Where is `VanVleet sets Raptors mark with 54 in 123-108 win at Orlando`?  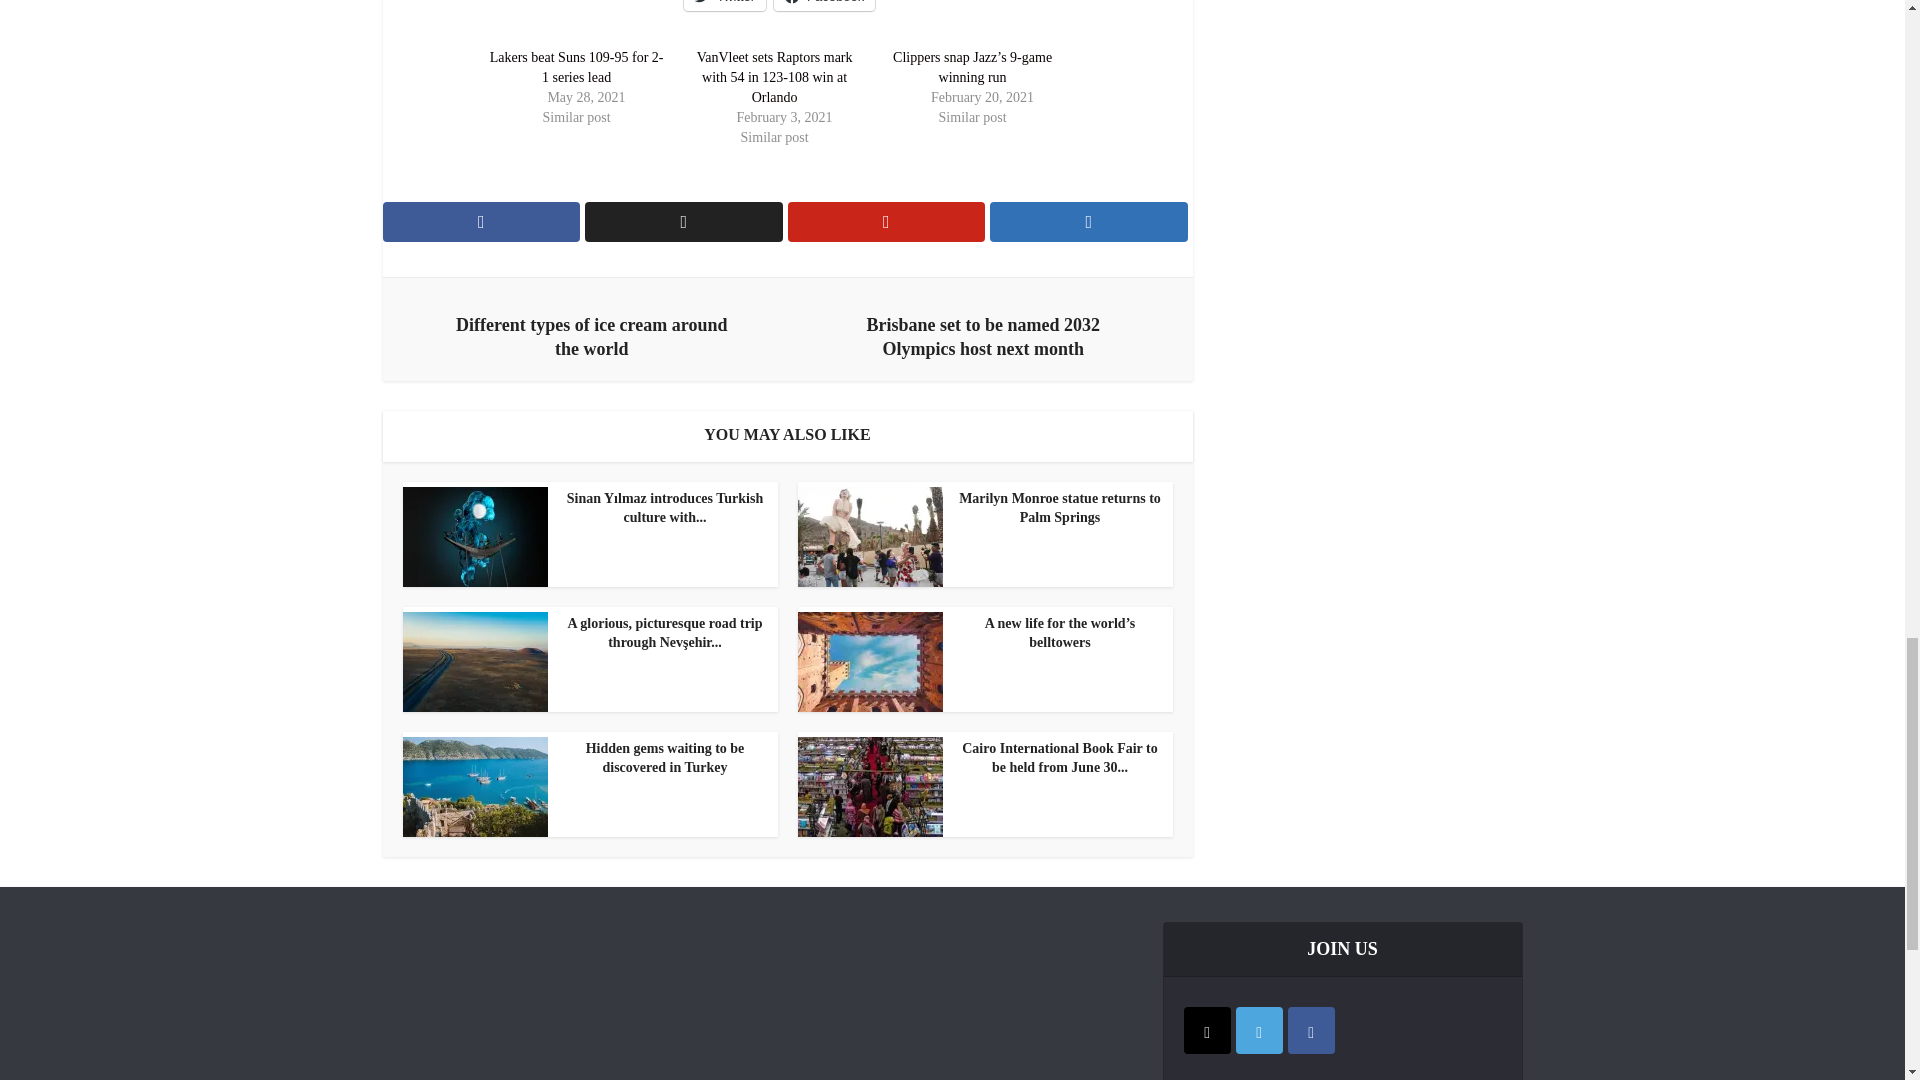 VanVleet sets Raptors mark with 54 in 123-108 win at Orlando is located at coordinates (774, 78).